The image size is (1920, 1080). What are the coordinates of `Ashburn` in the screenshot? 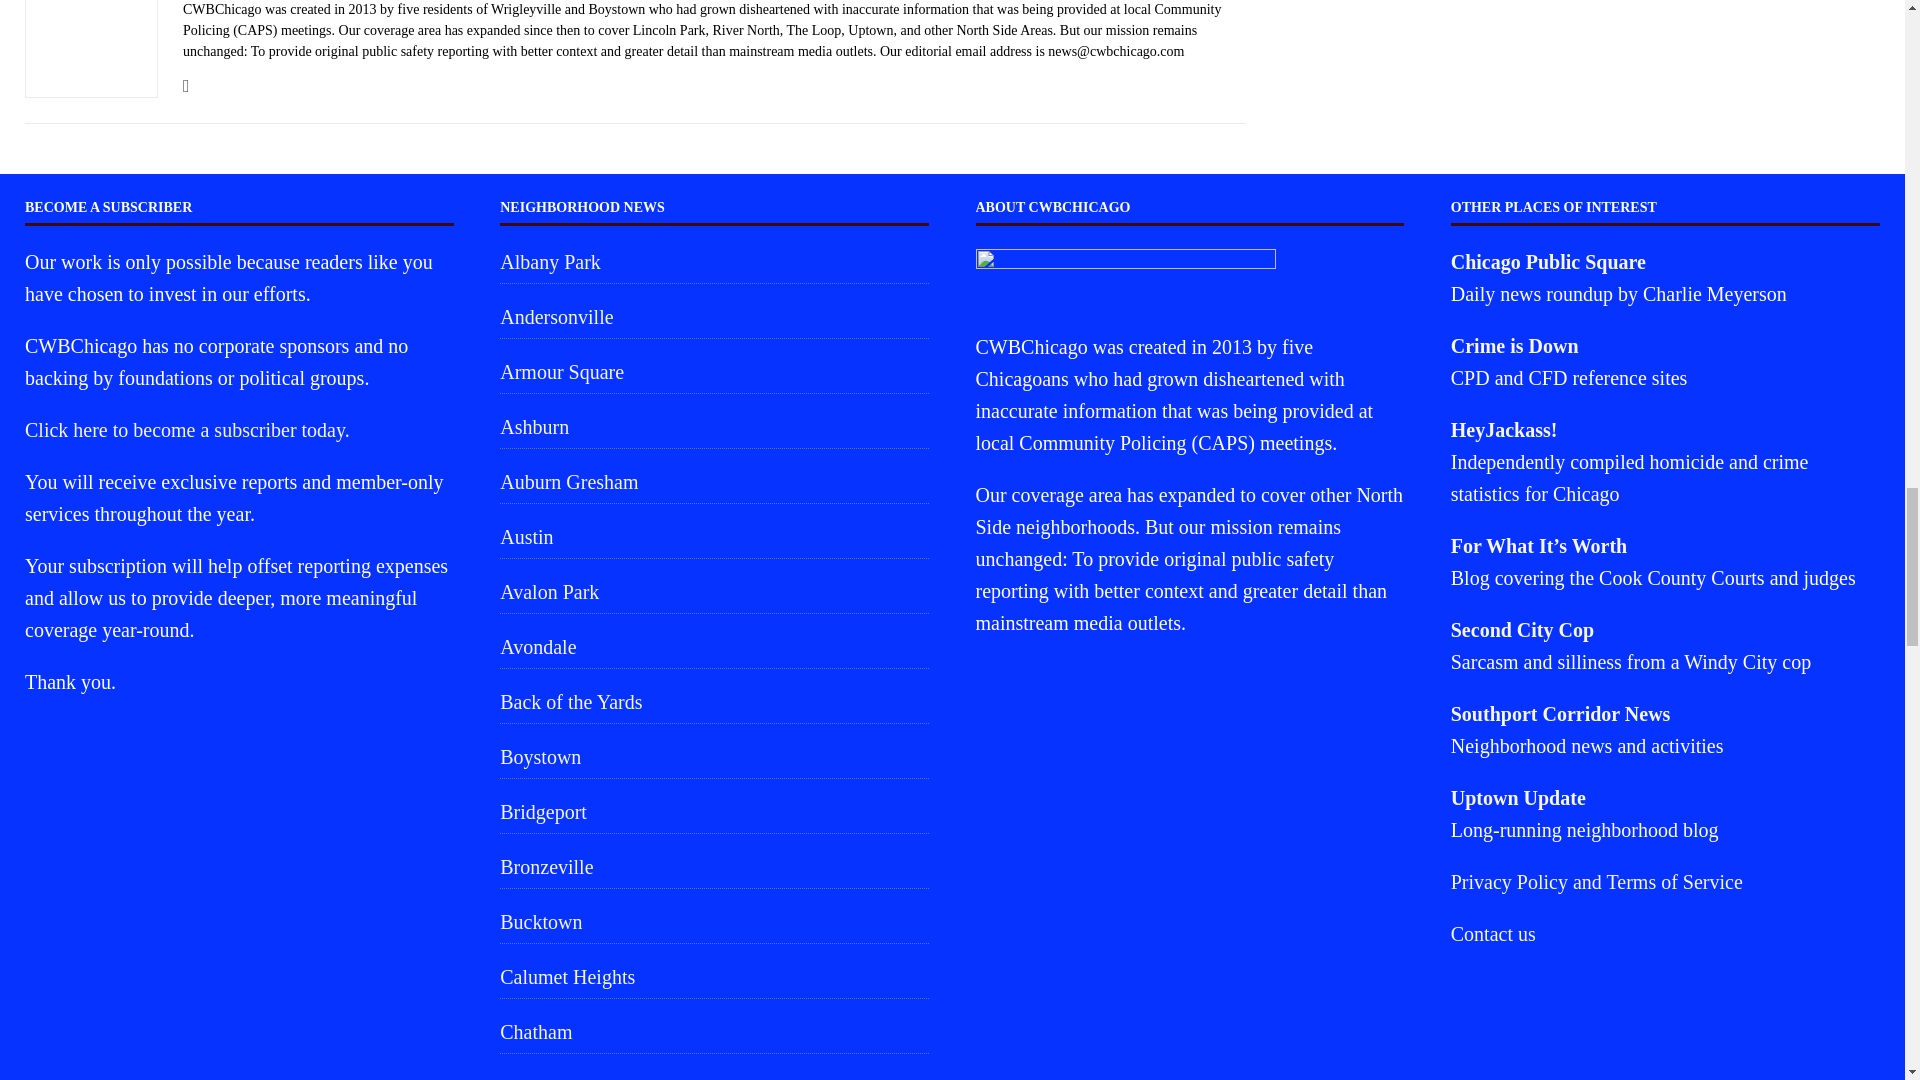 It's located at (714, 427).